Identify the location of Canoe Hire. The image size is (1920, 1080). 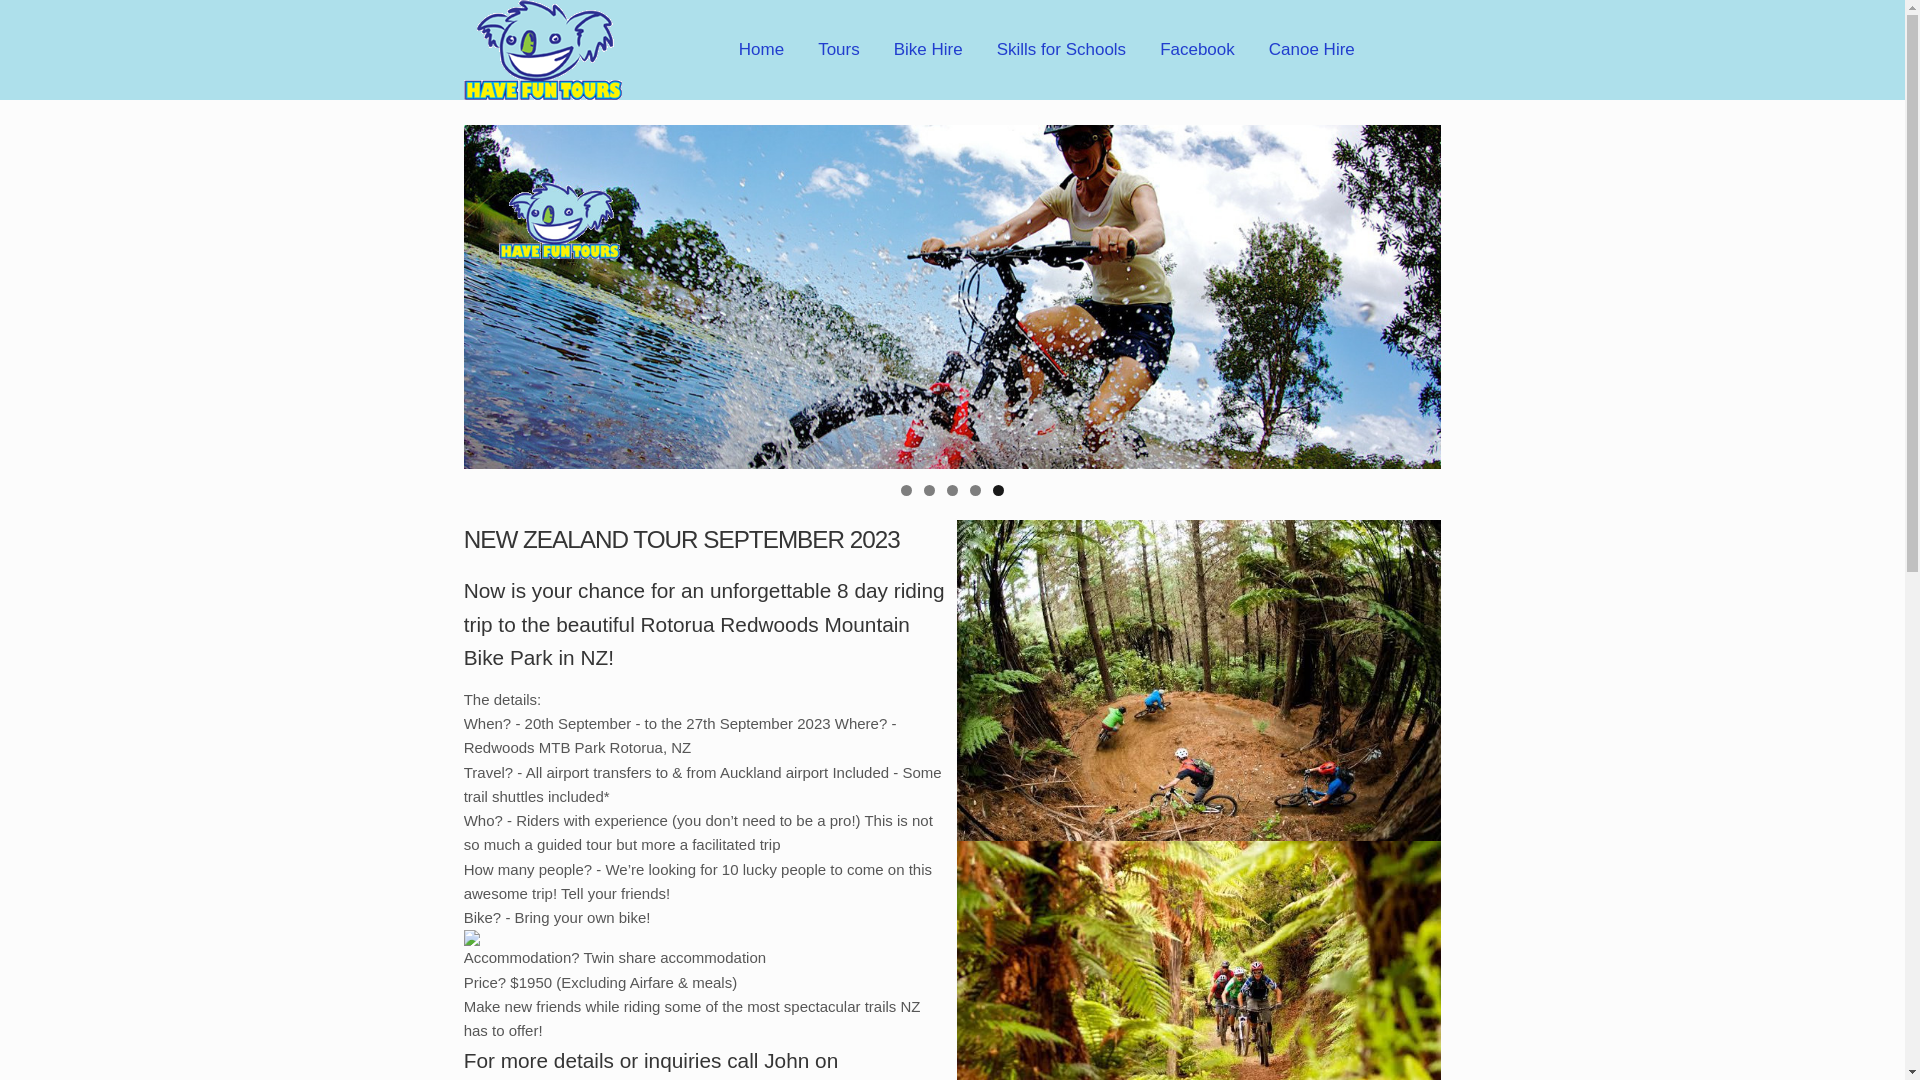
(1312, 50).